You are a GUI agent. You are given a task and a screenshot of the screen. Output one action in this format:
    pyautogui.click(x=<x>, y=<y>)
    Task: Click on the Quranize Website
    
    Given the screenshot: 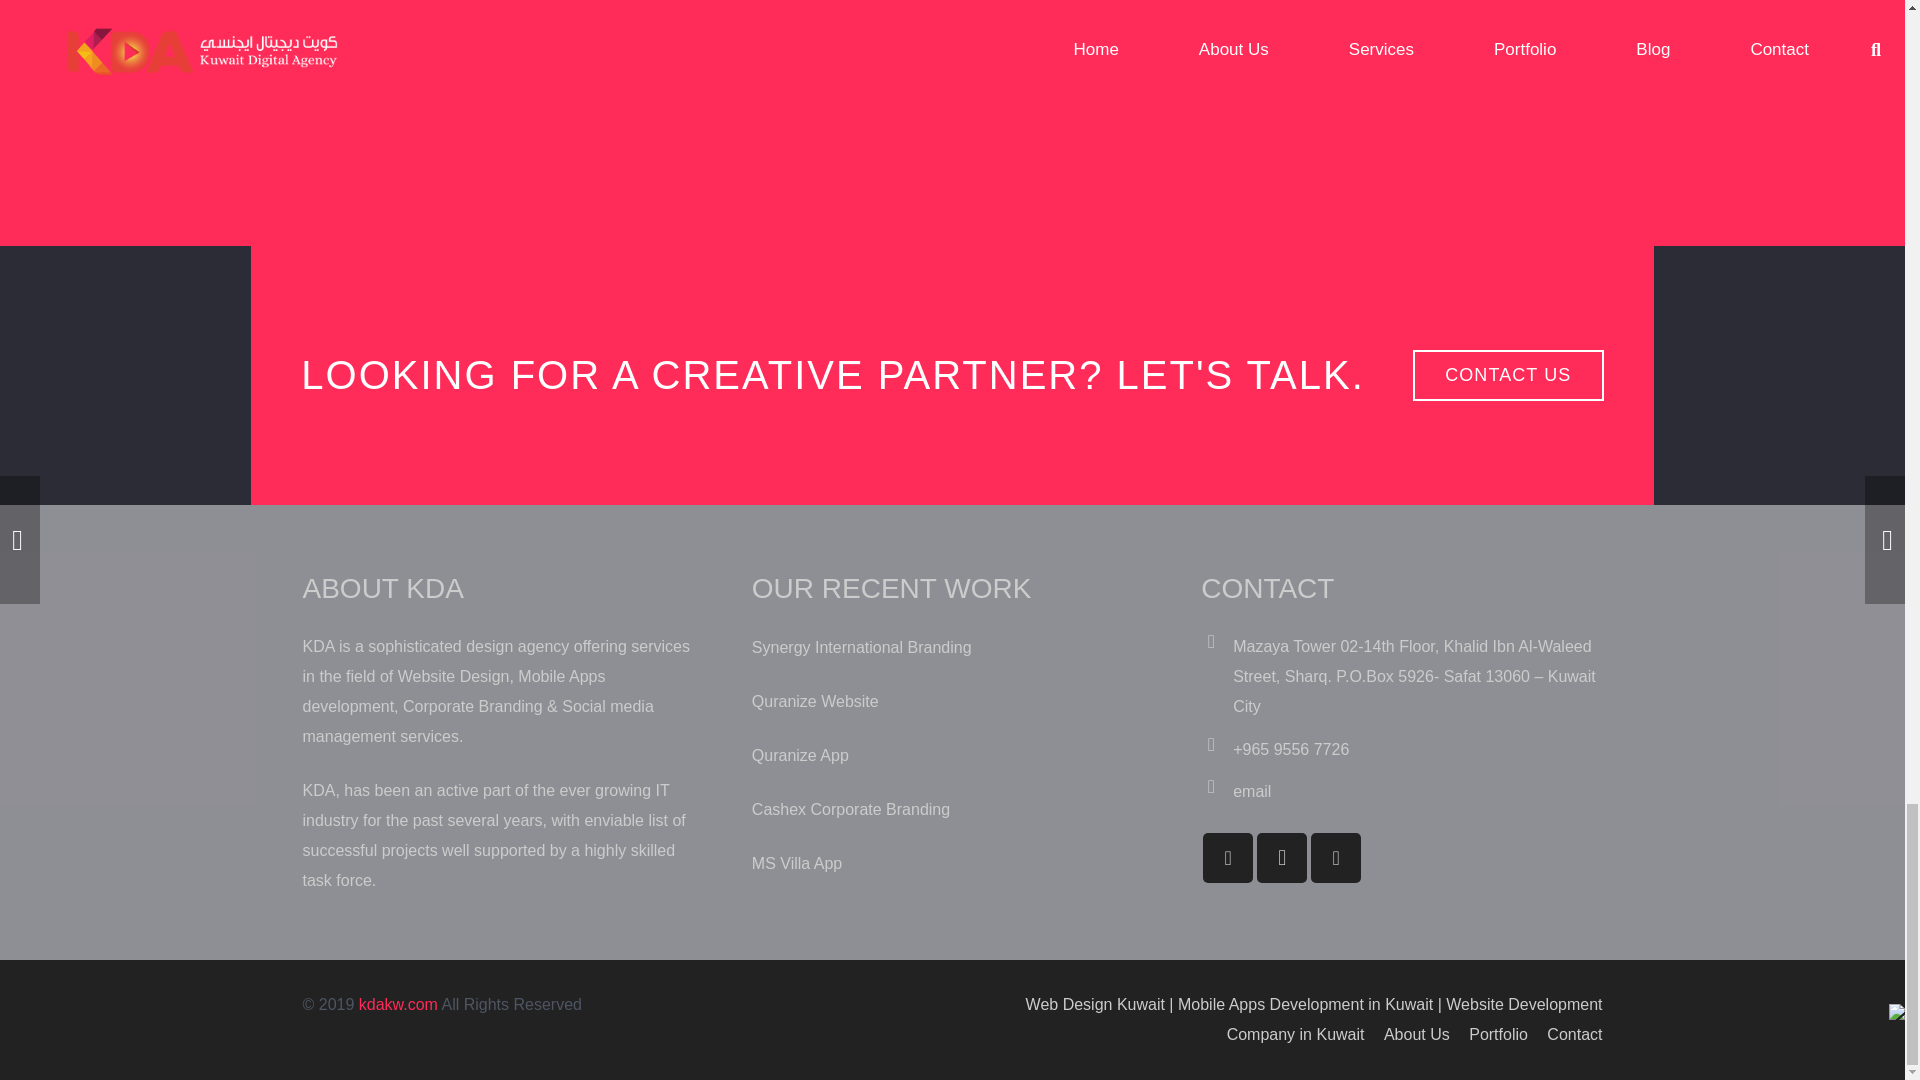 What is the action you would take?
    pyautogui.click(x=816, y=701)
    